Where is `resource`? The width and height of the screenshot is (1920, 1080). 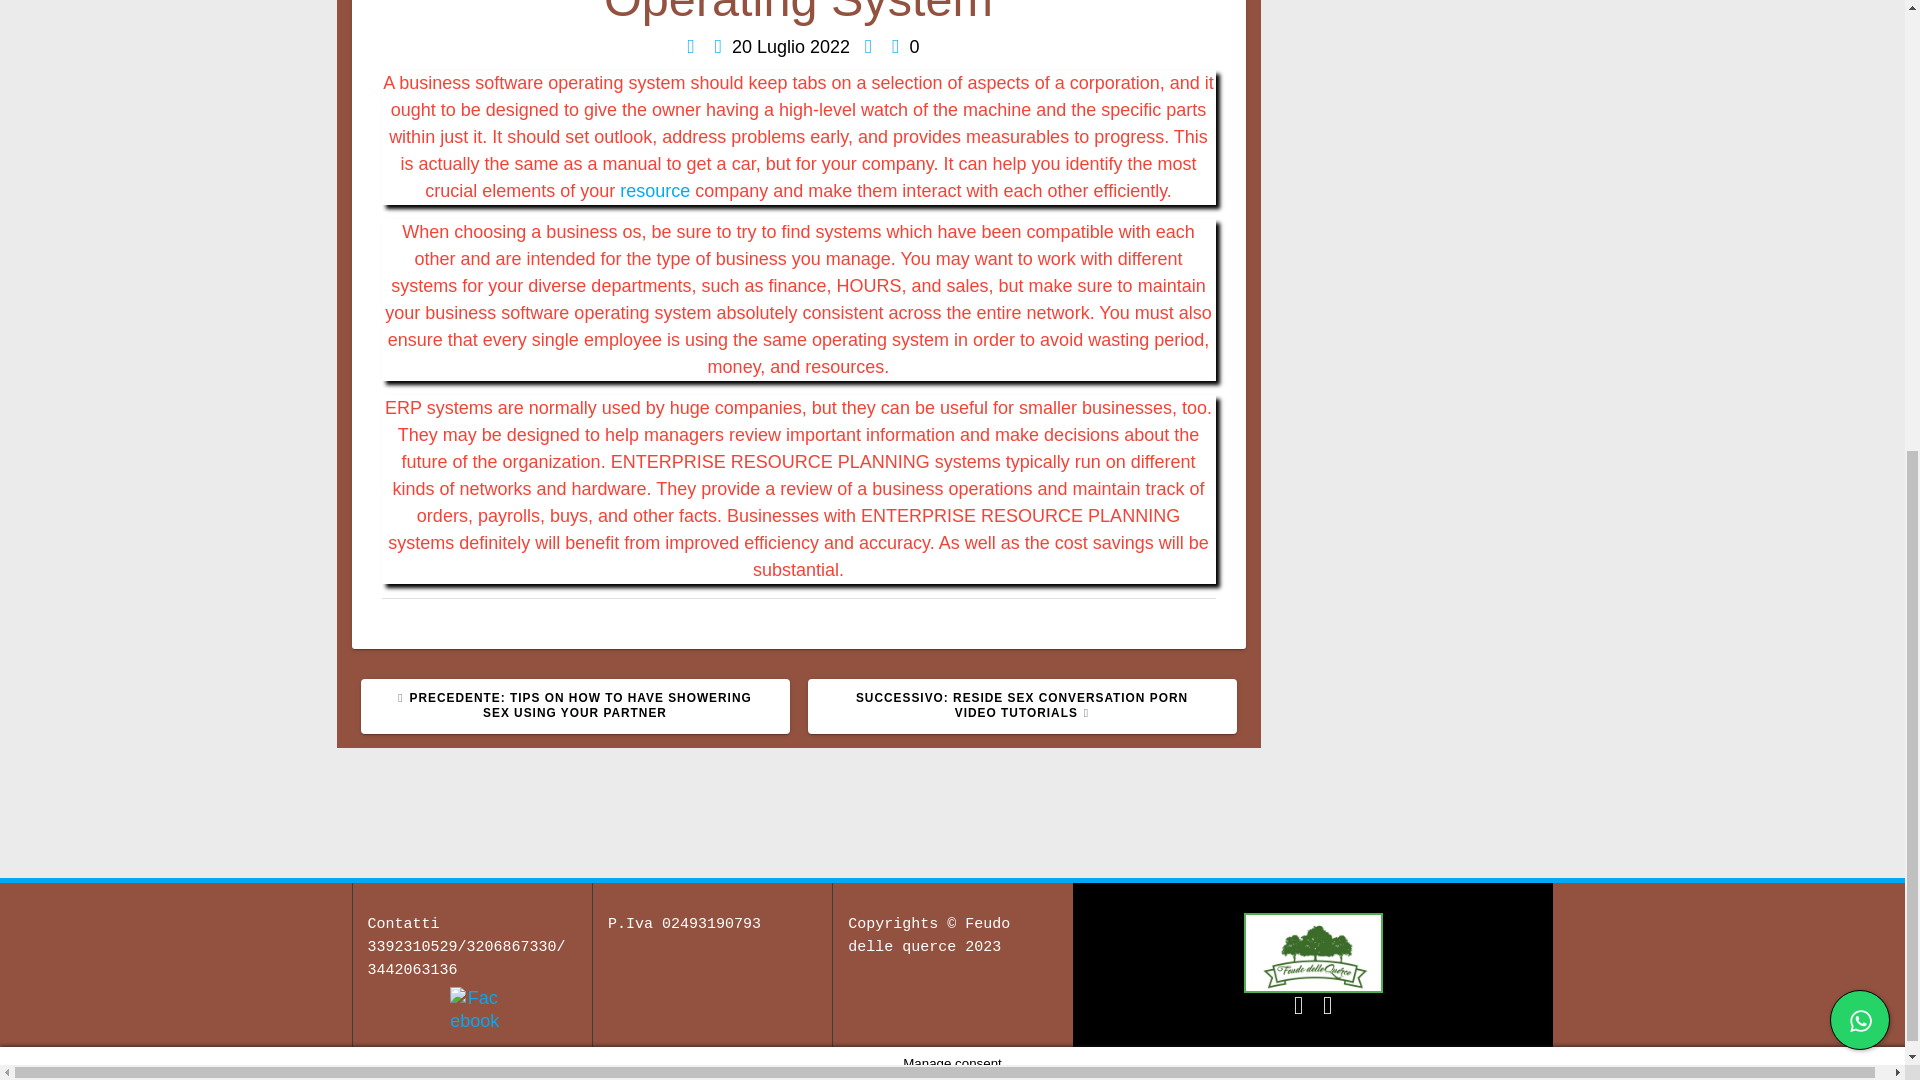 resource is located at coordinates (654, 190).